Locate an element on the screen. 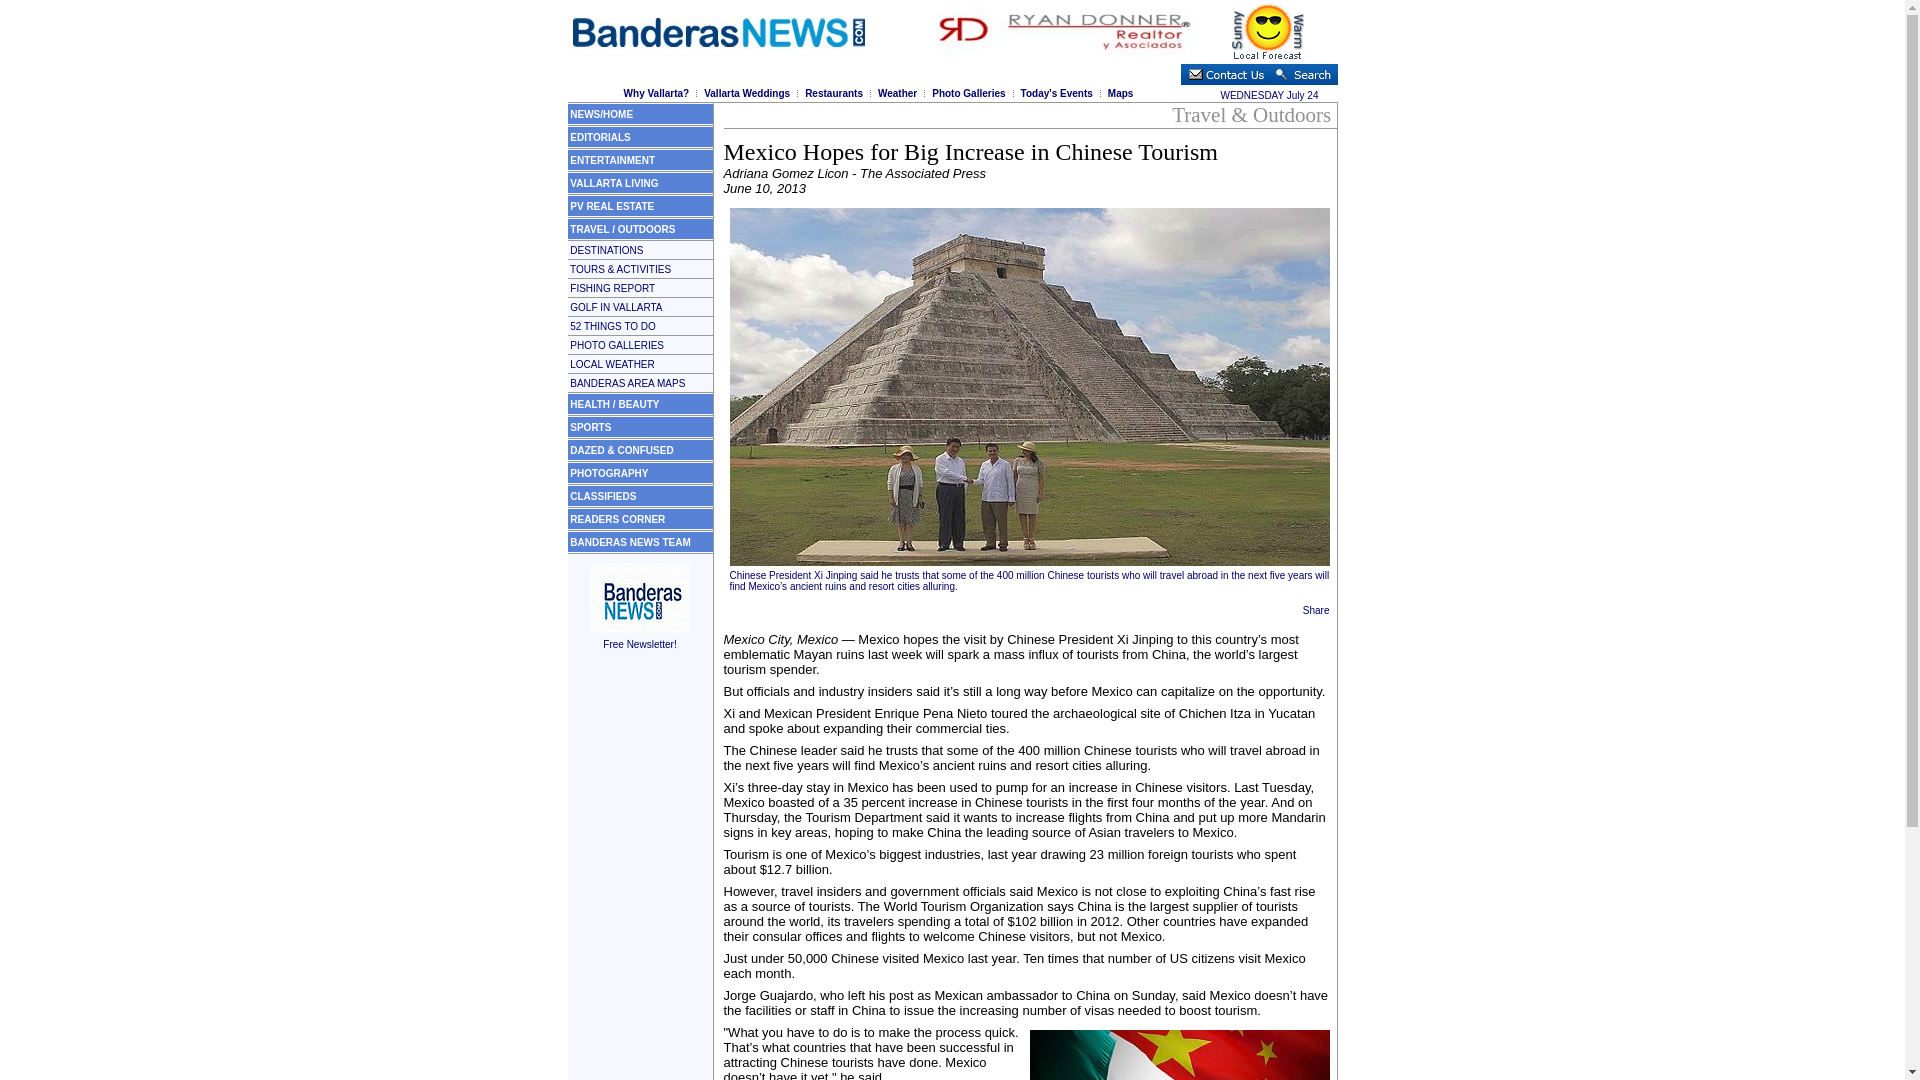 The image size is (1920, 1080). Free Newsletter! is located at coordinates (639, 637).